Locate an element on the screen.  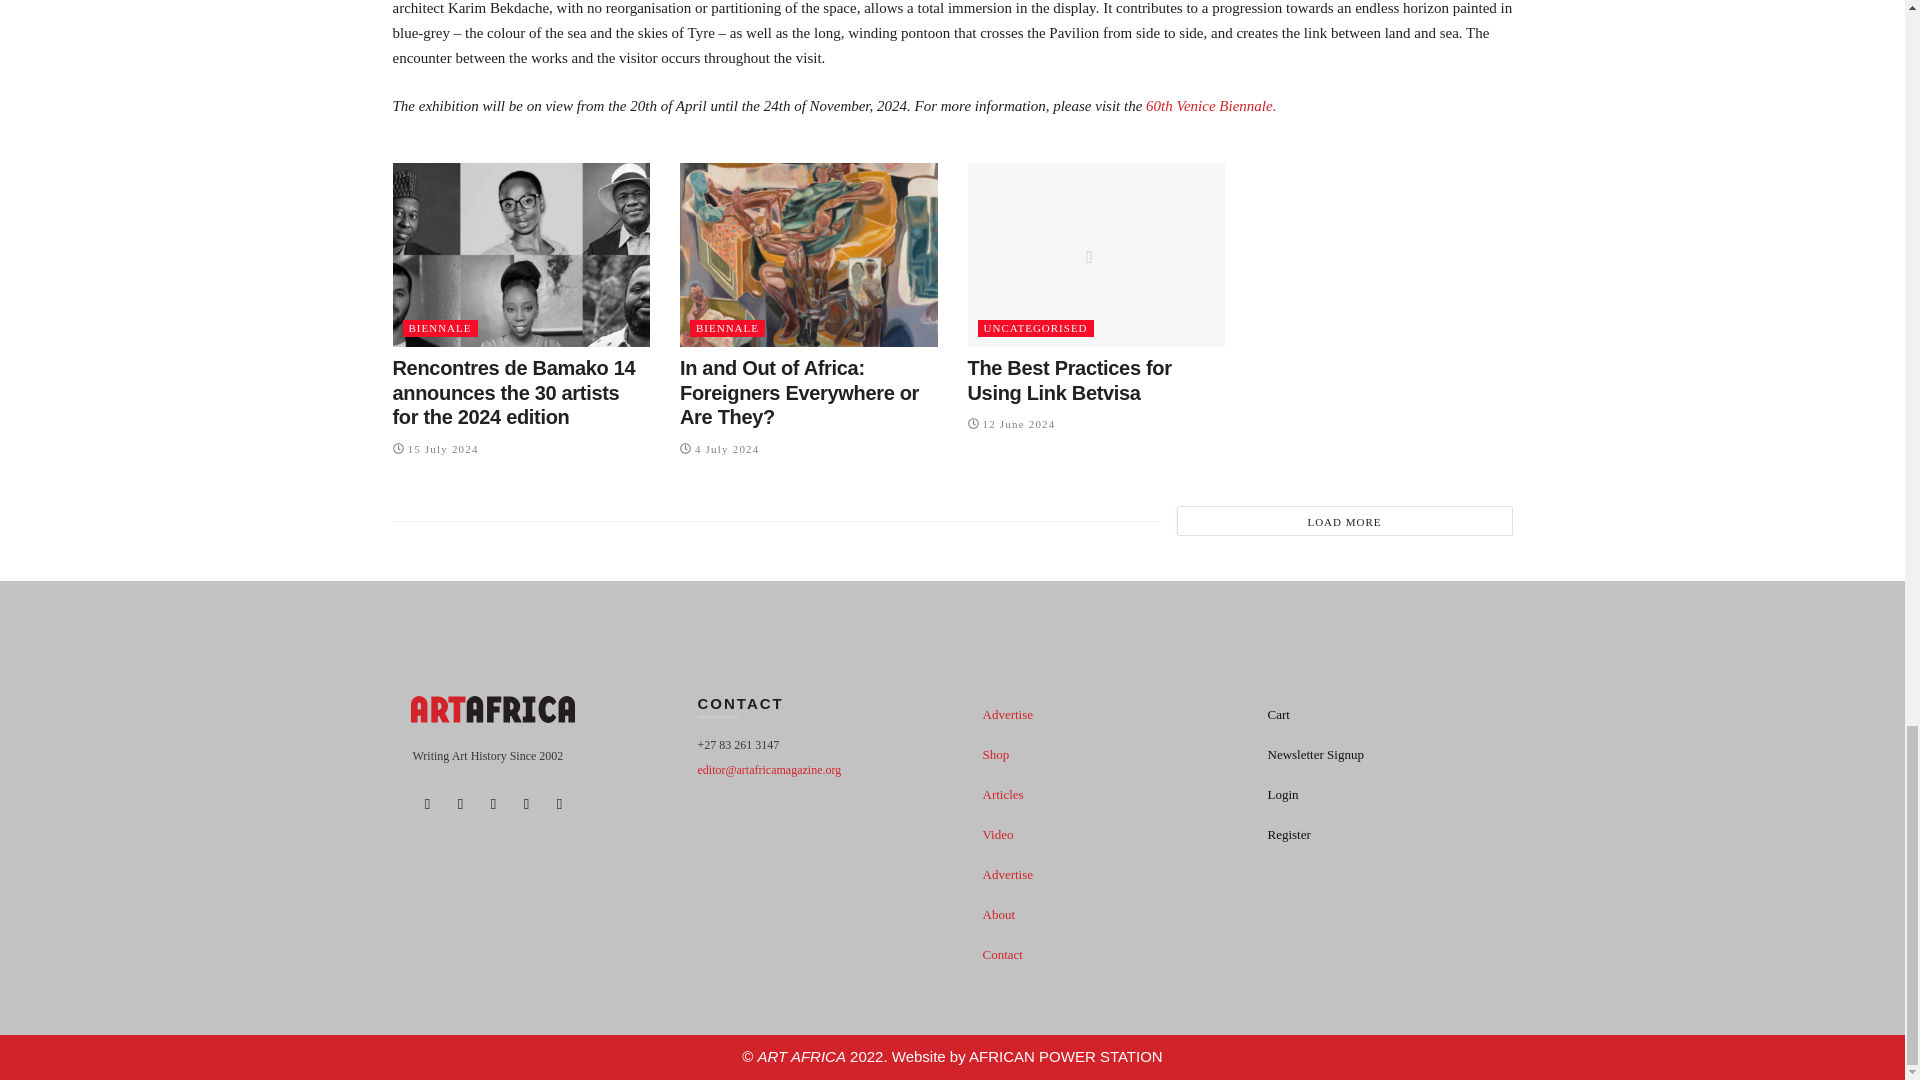
LOAD MORE is located at coordinates (1344, 520).